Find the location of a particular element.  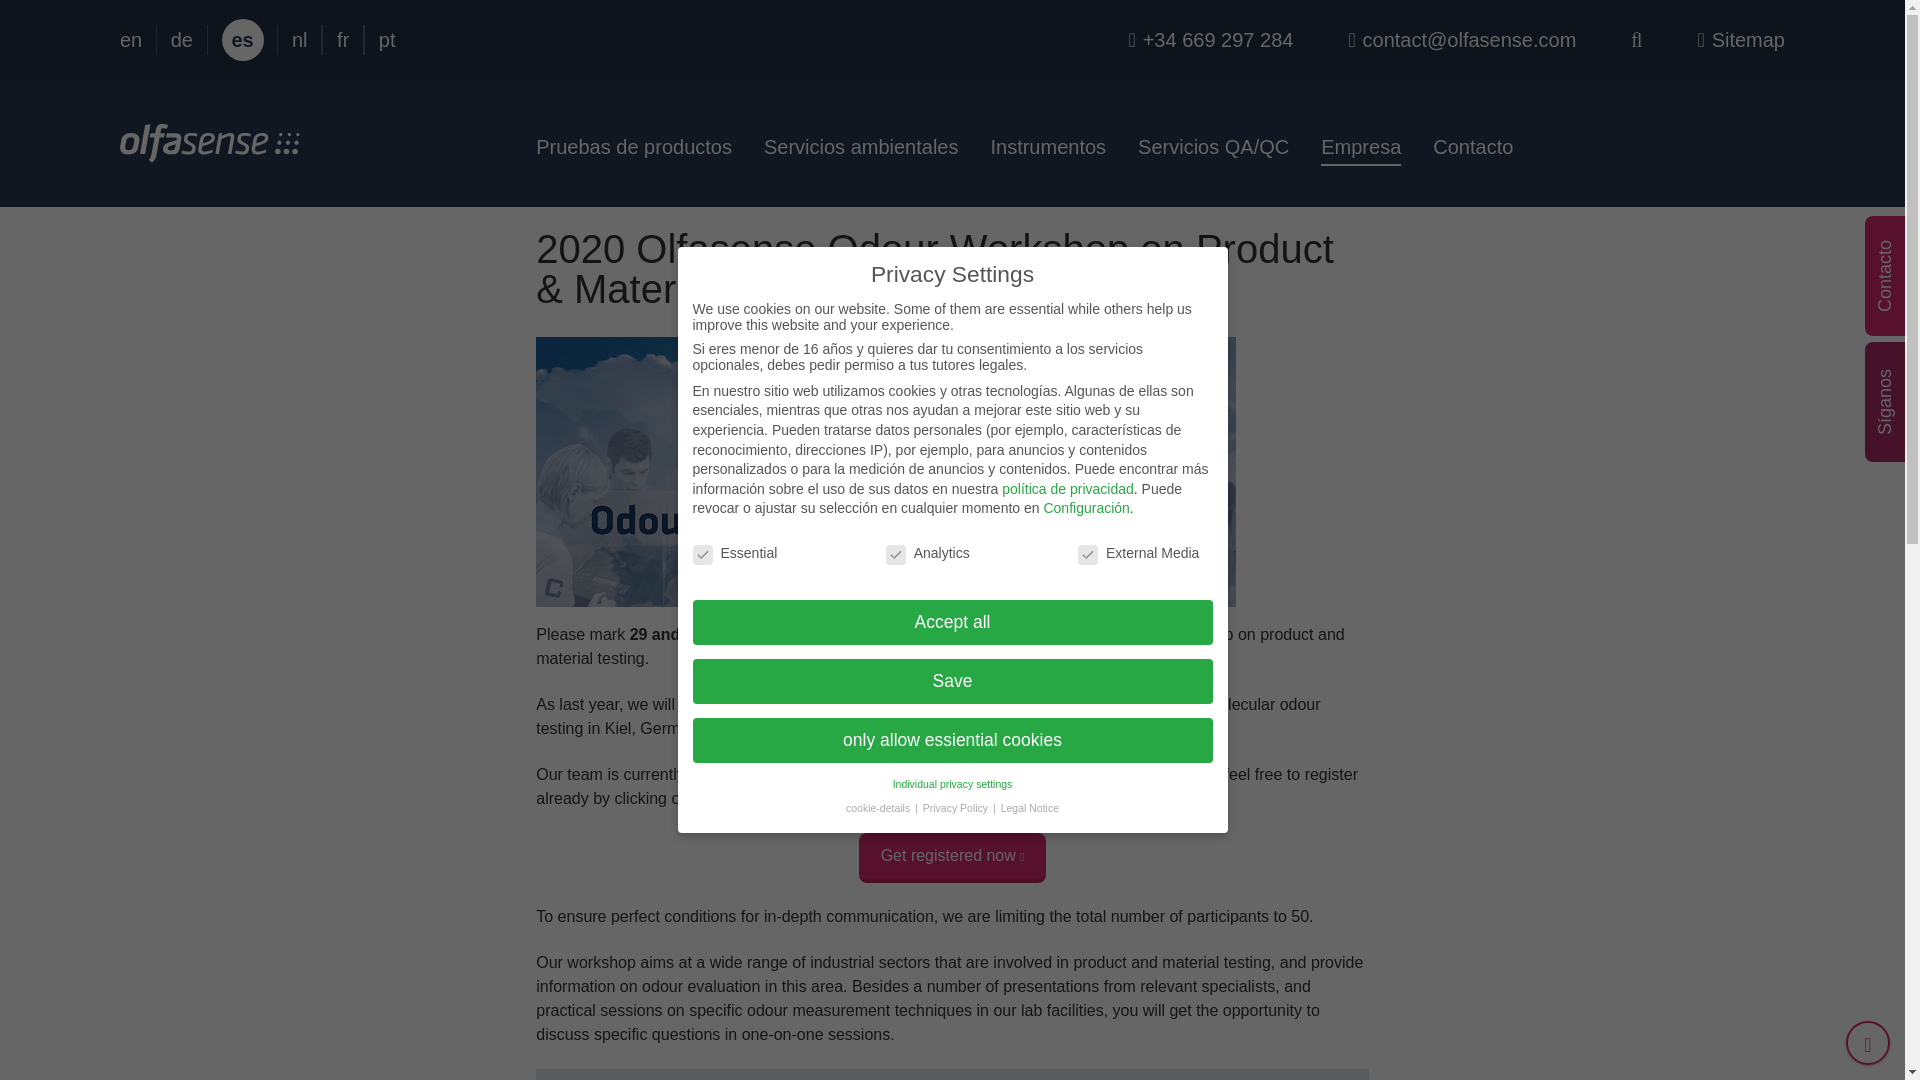

Pruebas de productos is located at coordinates (642, 146).